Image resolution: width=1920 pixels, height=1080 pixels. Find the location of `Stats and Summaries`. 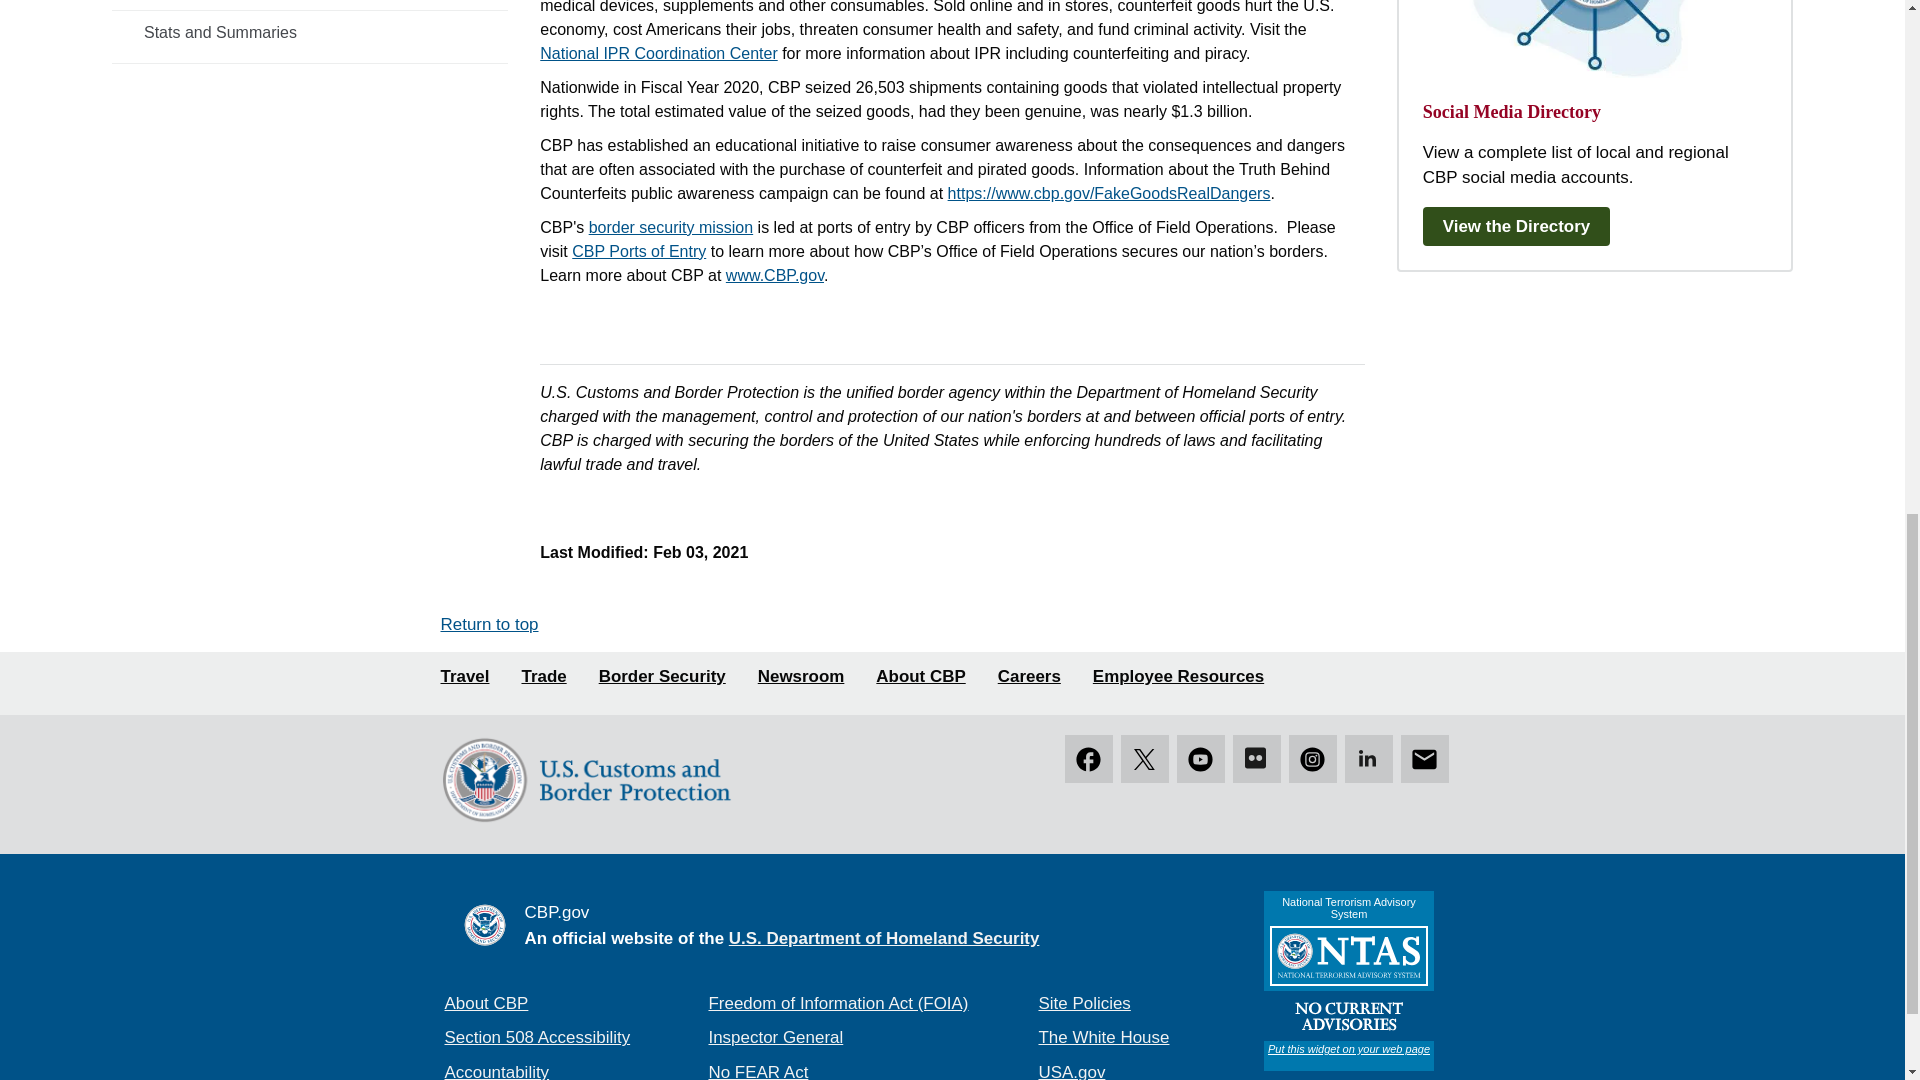

Stats and Summaries is located at coordinates (310, 32).